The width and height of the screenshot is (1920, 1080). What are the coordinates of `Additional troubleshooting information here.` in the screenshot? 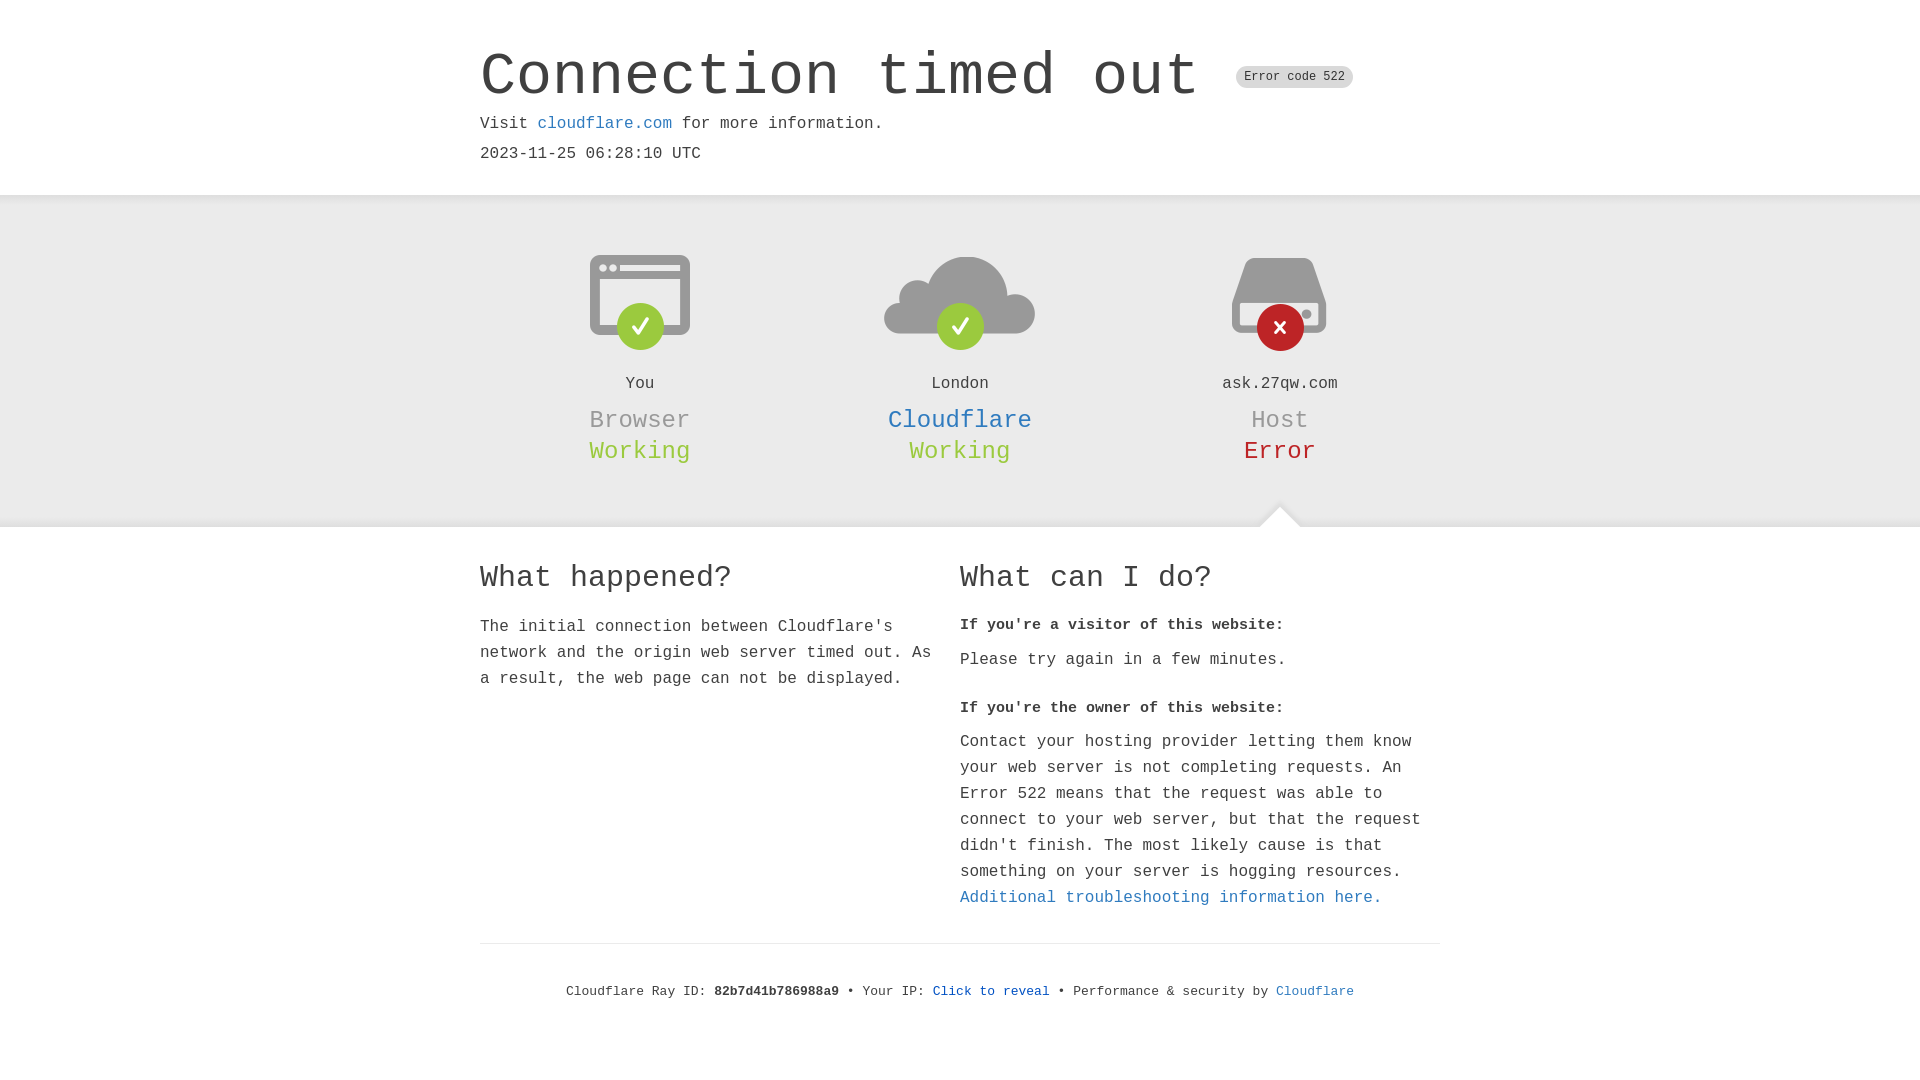 It's located at (1171, 898).